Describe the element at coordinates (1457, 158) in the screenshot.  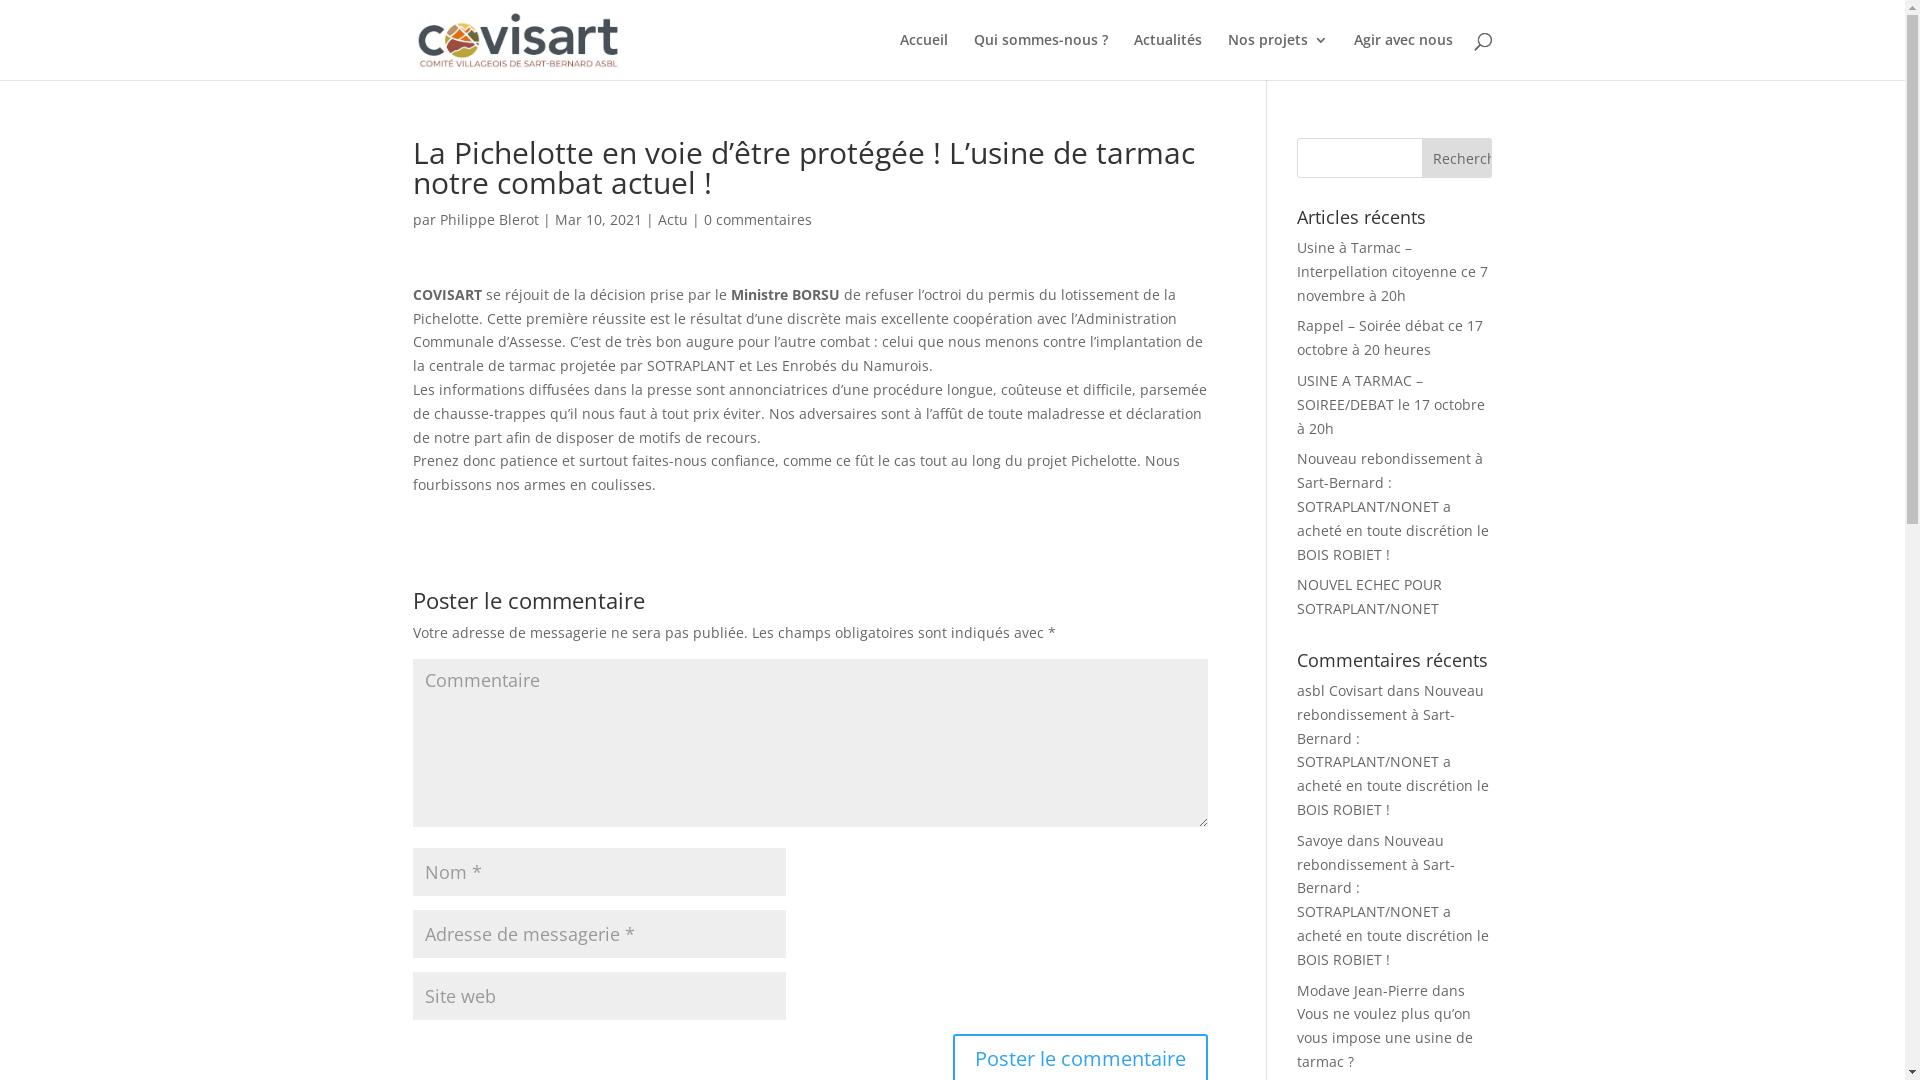
I see `Rechercher` at that location.